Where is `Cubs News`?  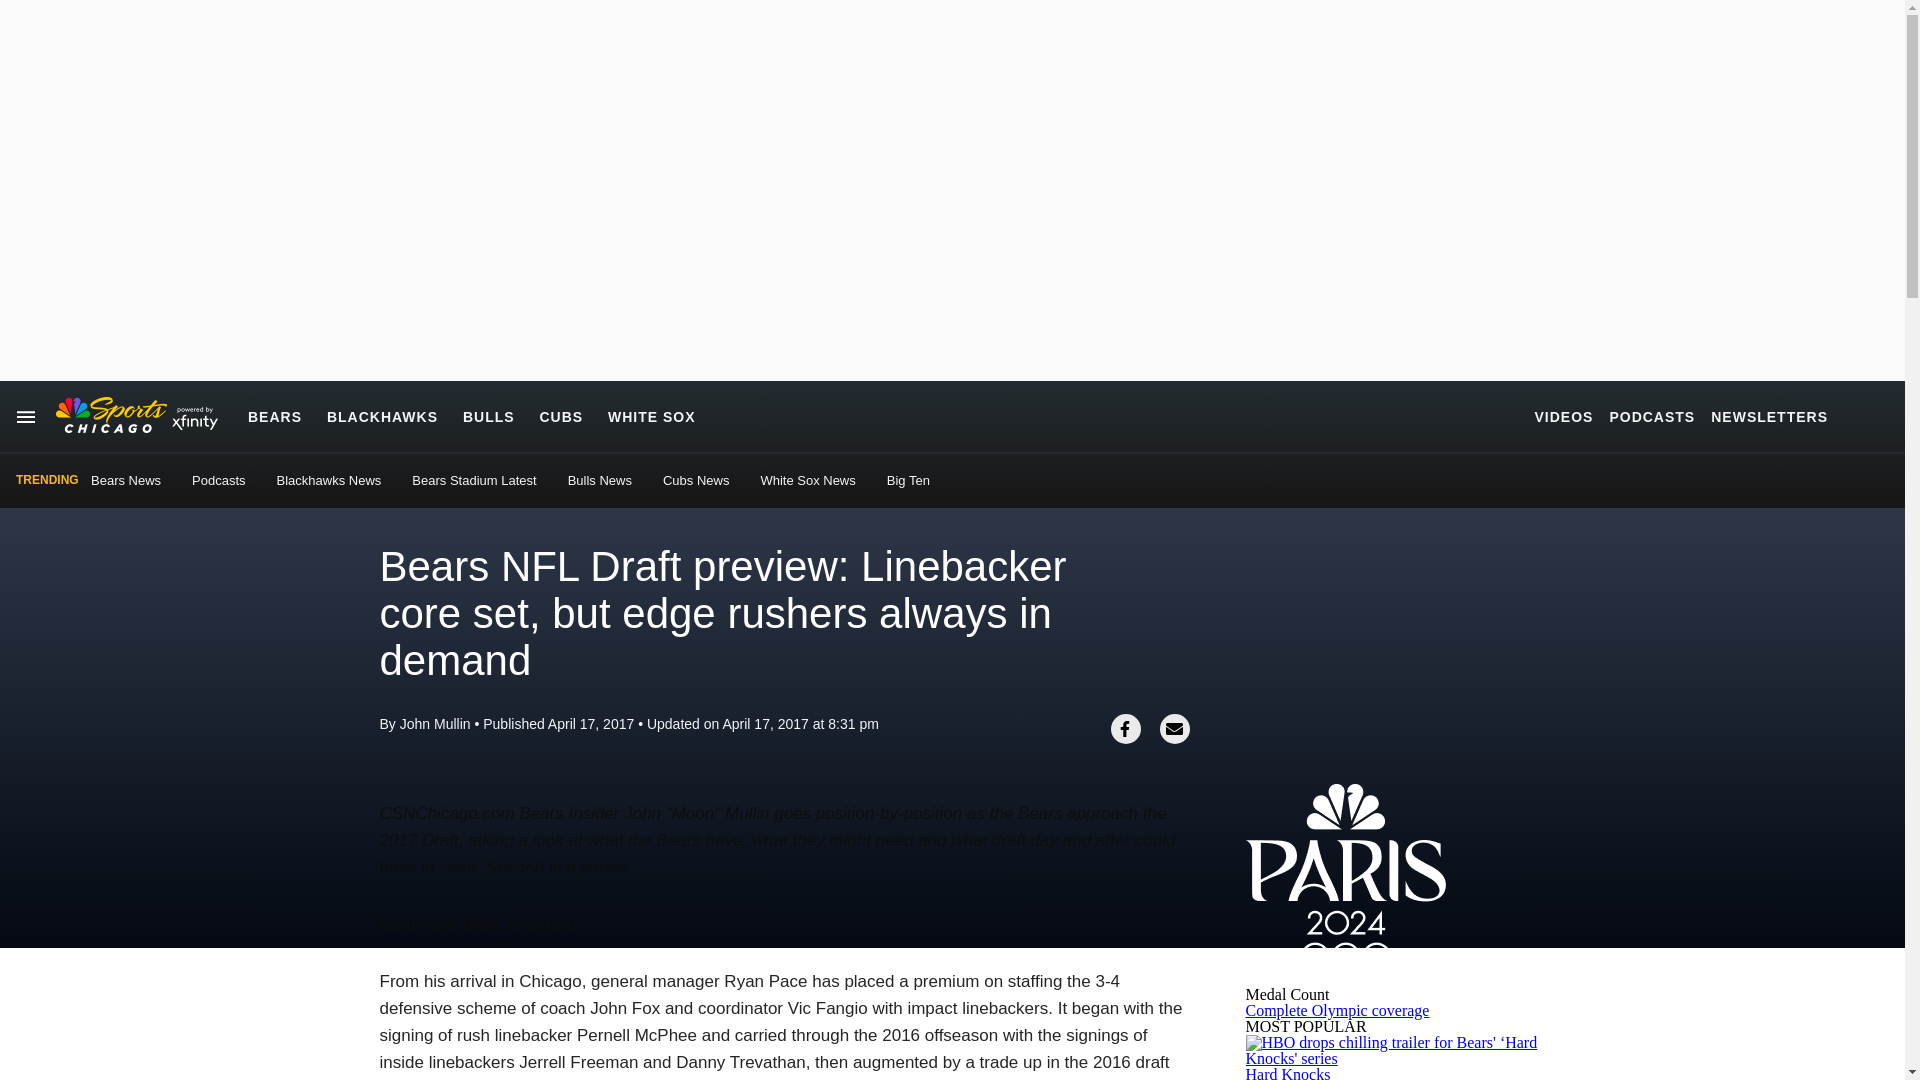
Cubs News is located at coordinates (696, 480).